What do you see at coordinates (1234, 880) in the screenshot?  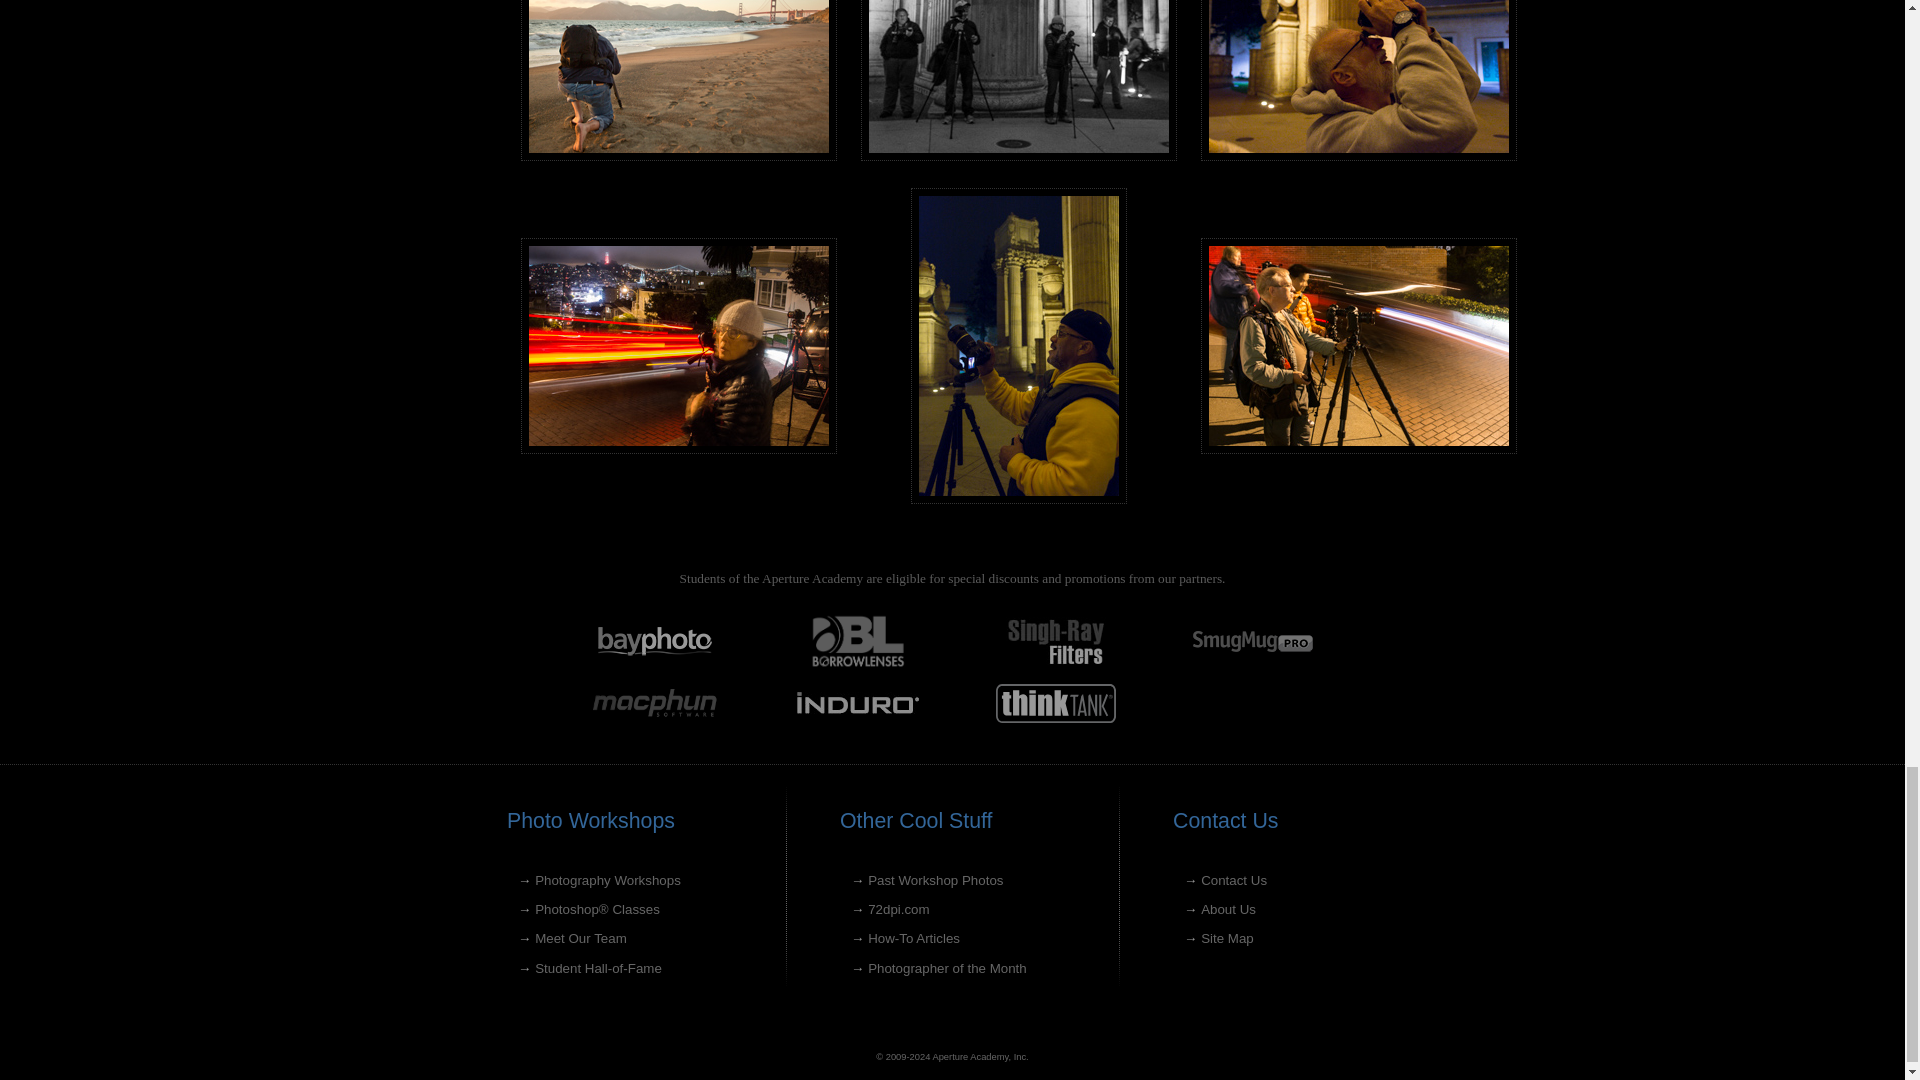 I see `Contact Us` at bounding box center [1234, 880].